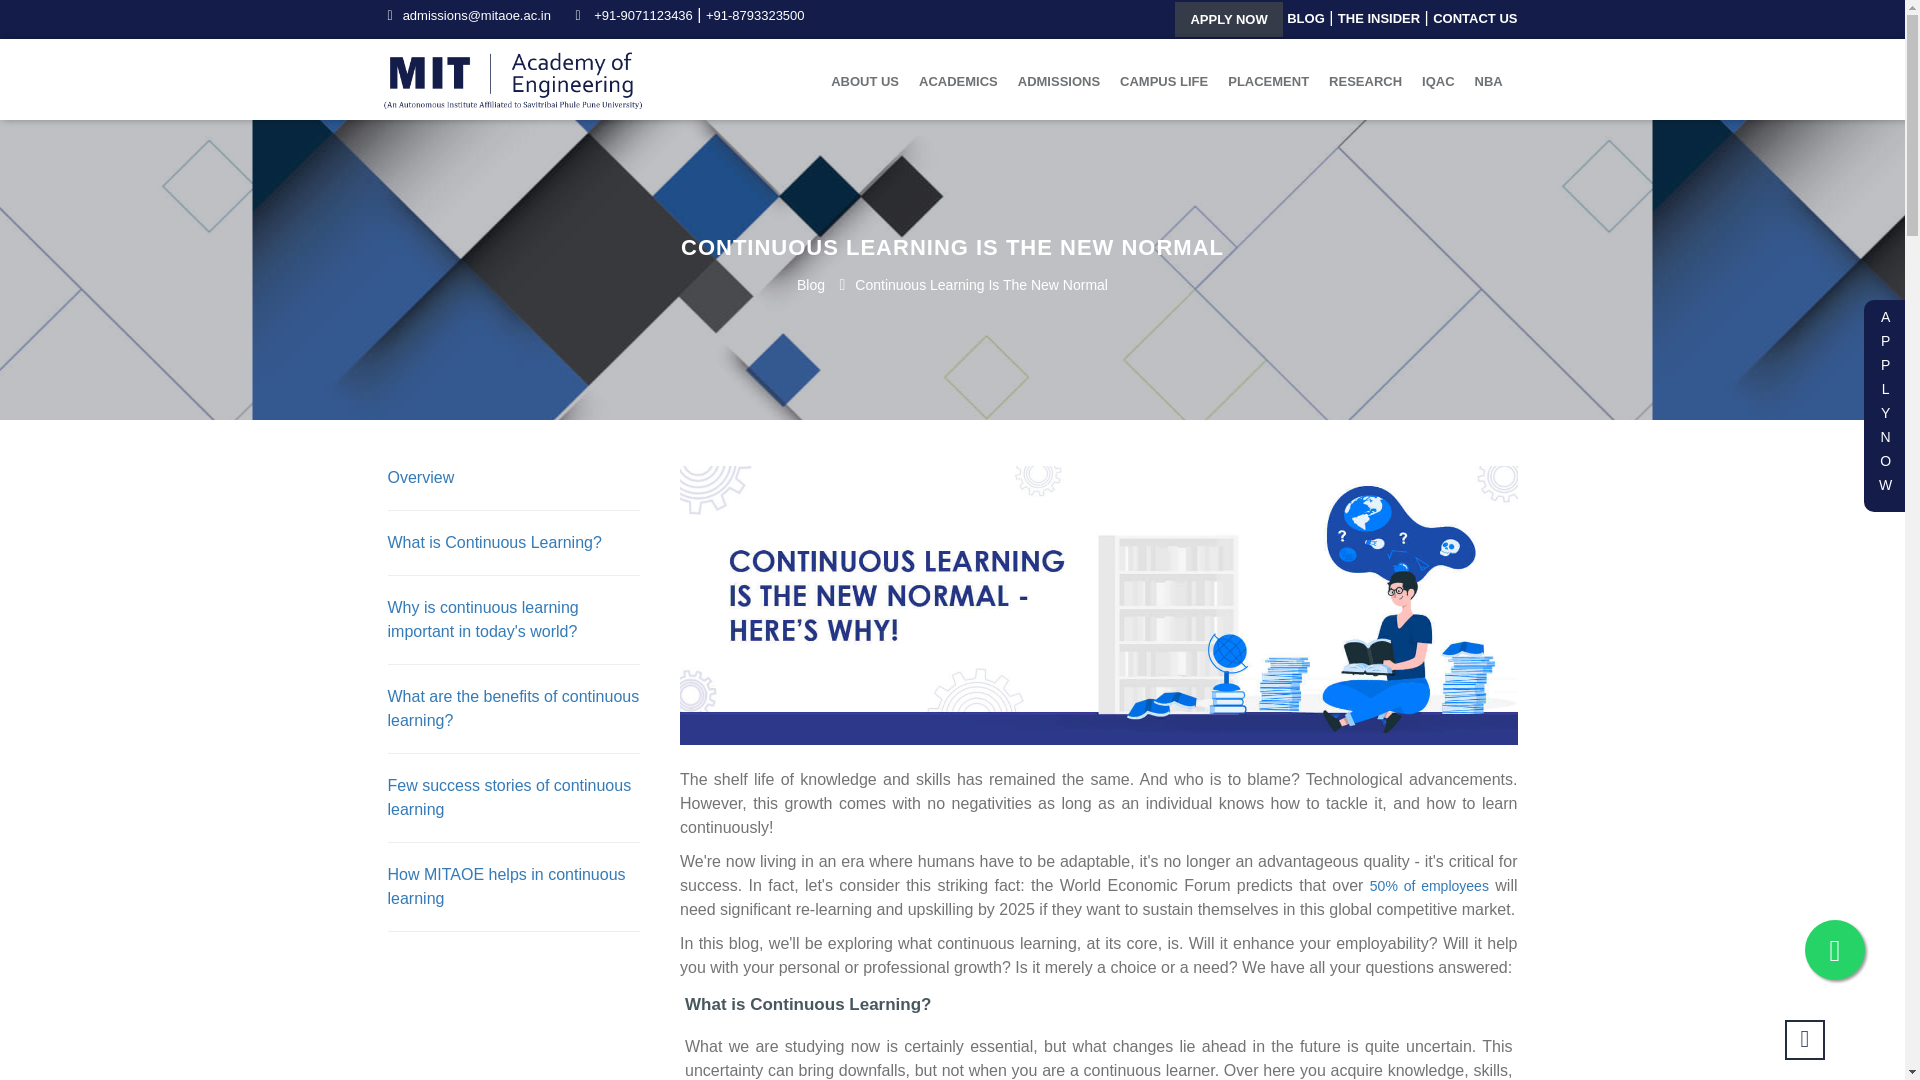  What do you see at coordinates (1228, 18) in the screenshot?
I see `APPLY NOW` at bounding box center [1228, 18].